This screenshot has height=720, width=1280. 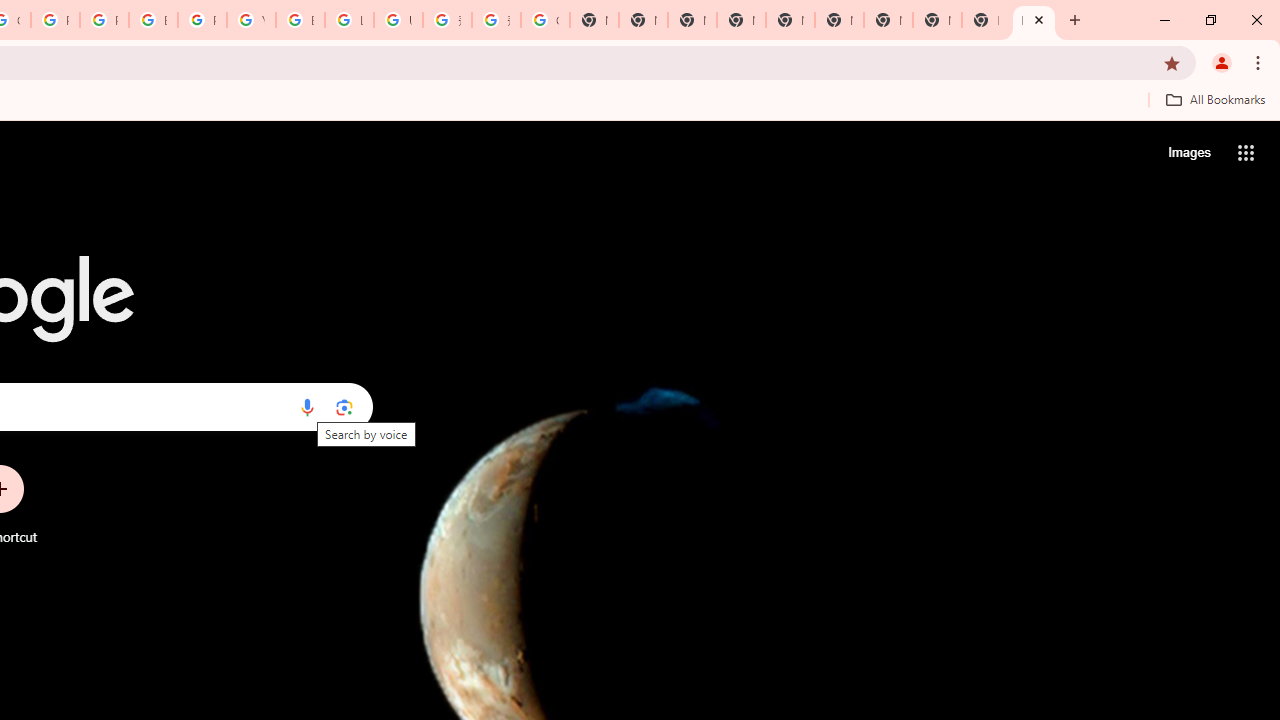 I want to click on Privacy Help Center - Policies Help, so click(x=104, y=20).